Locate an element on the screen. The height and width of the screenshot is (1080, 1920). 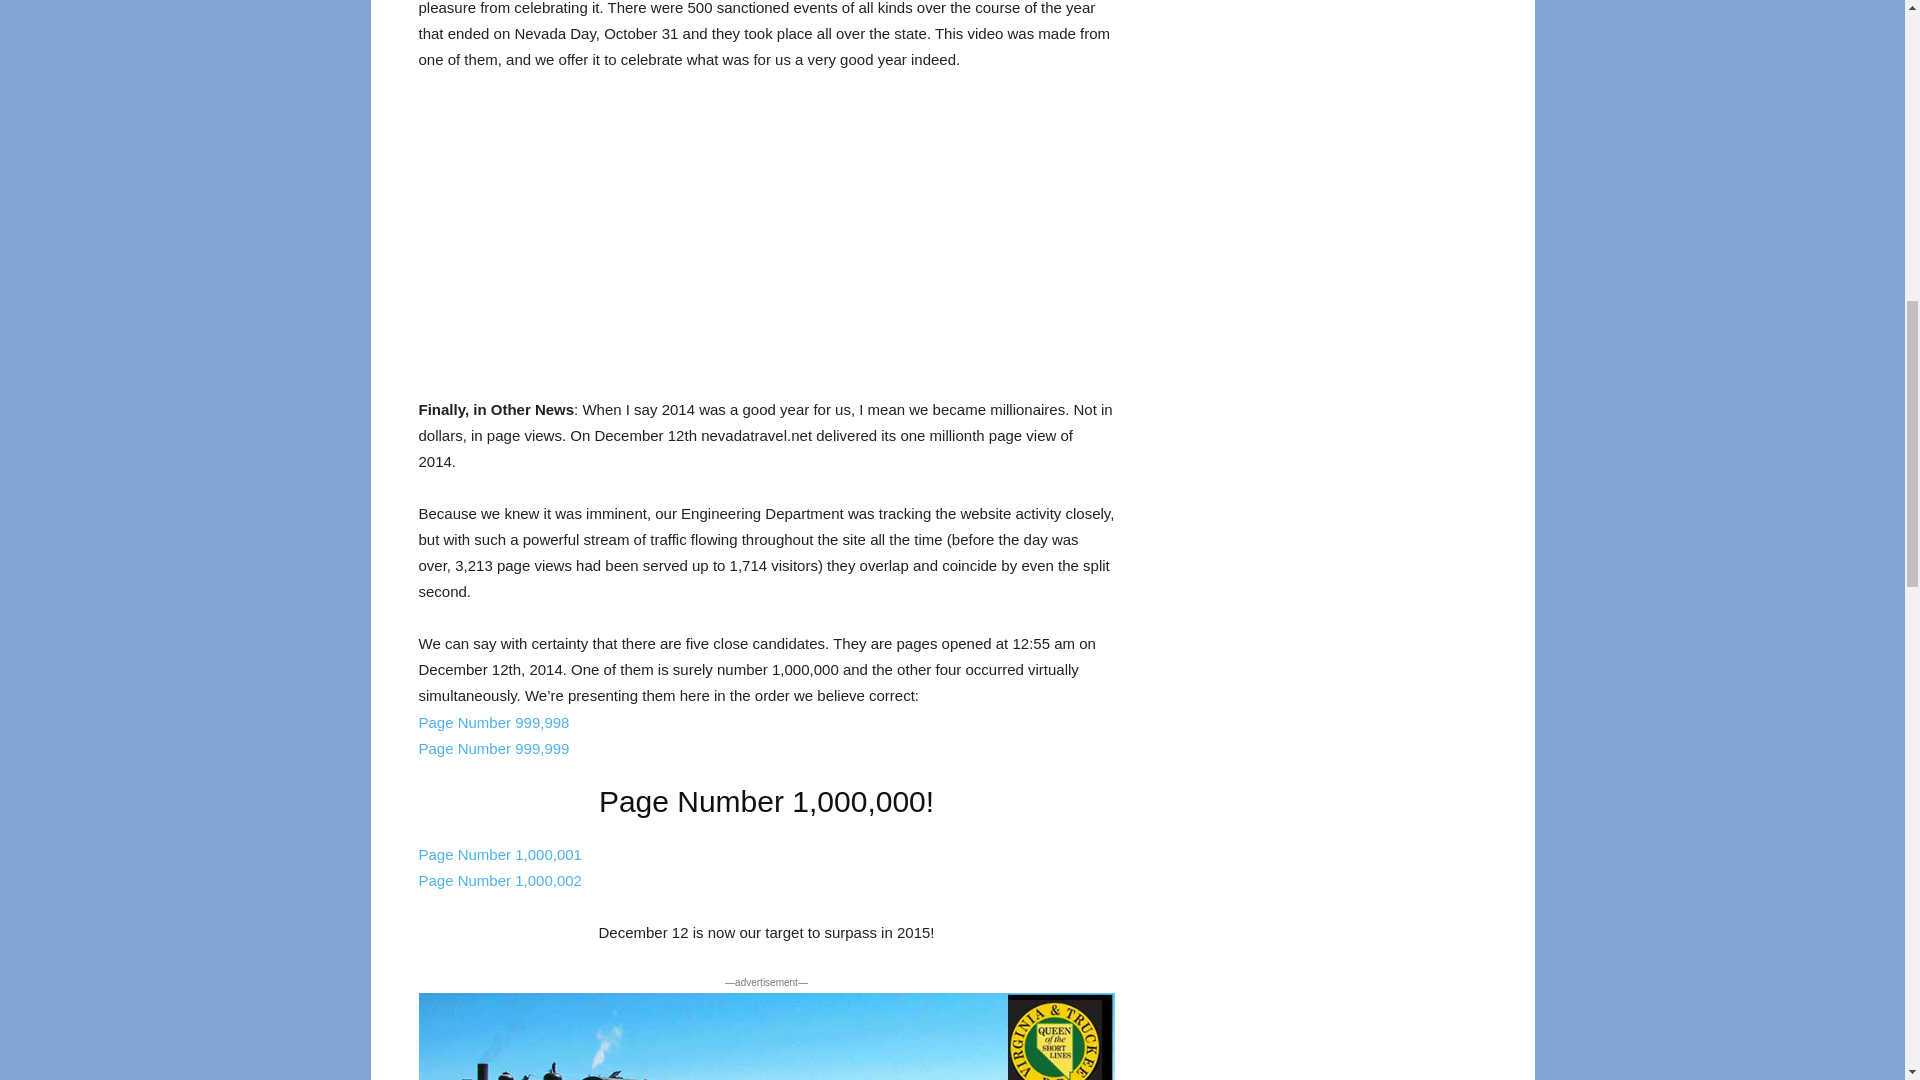
Page Number 999,999 is located at coordinates (493, 748).